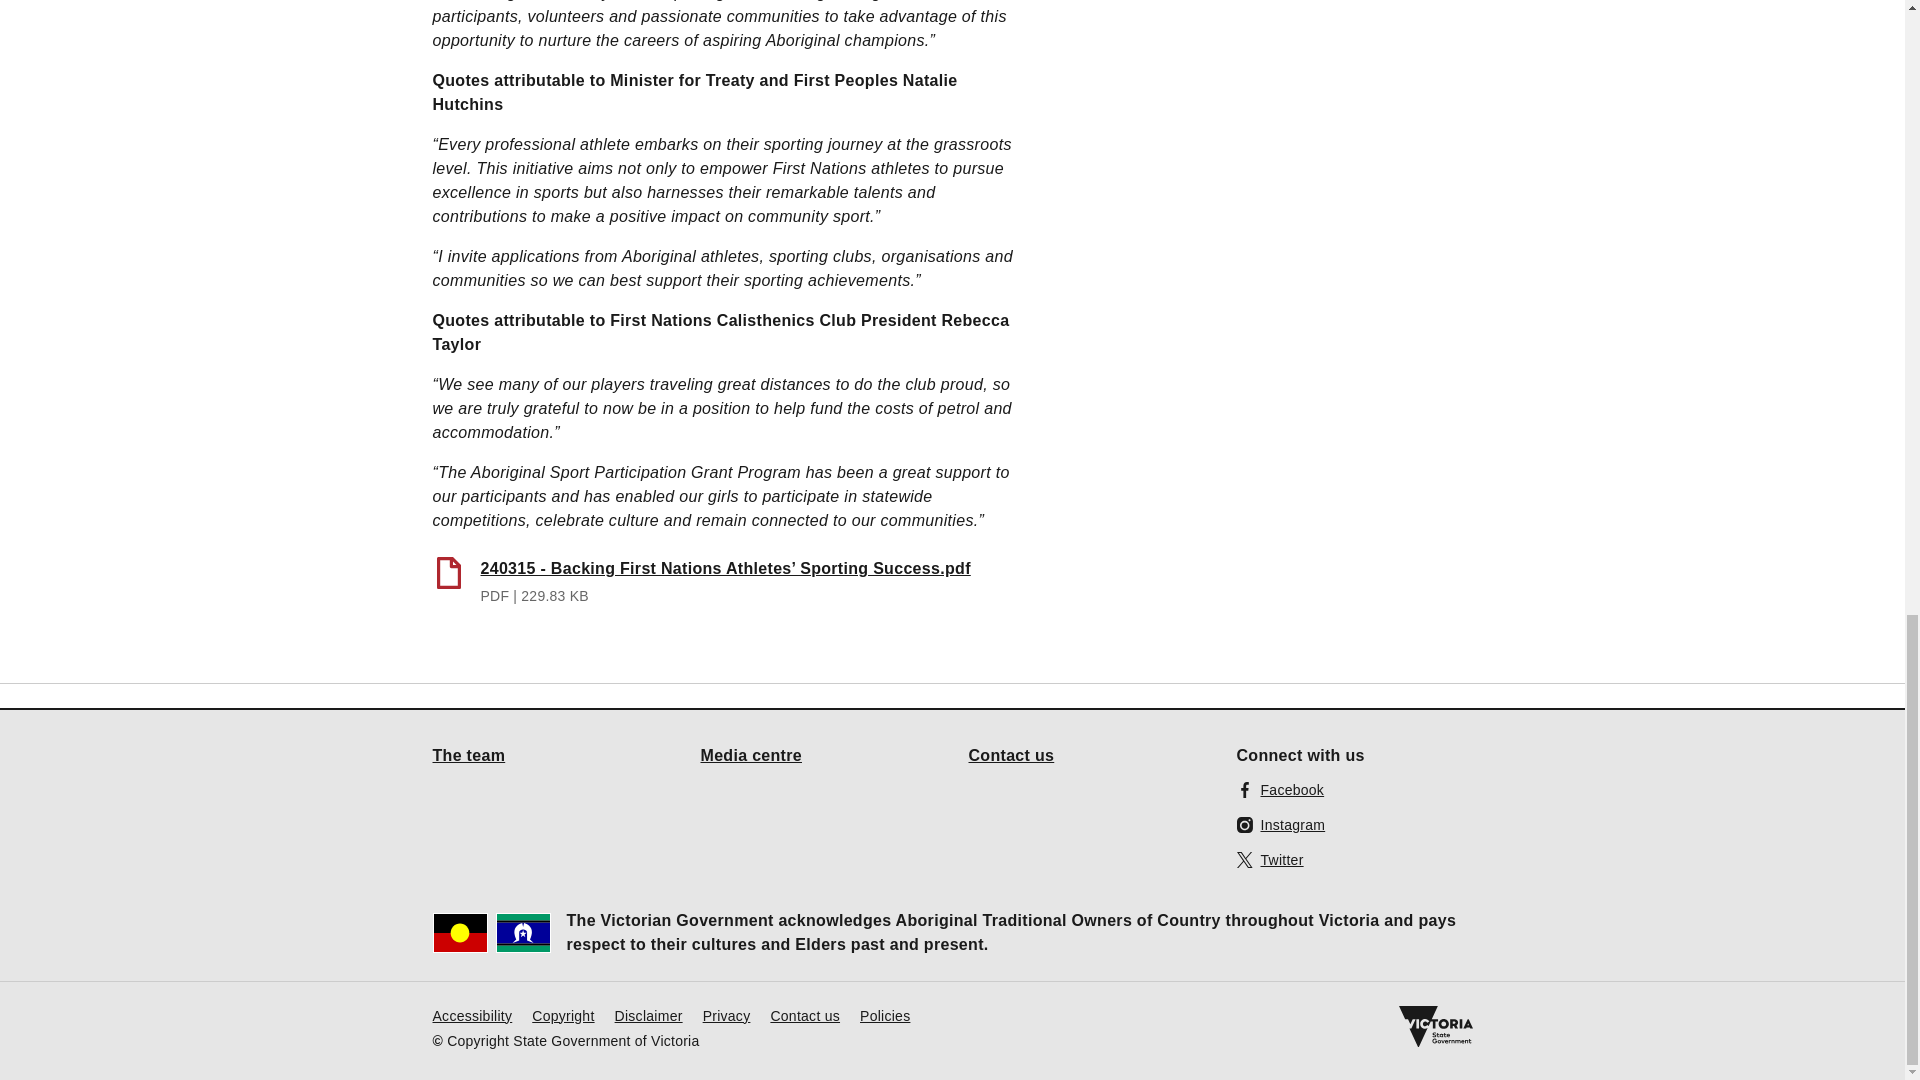 This screenshot has width=1920, height=1080. Describe the element at coordinates (885, 1014) in the screenshot. I see `Policies` at that location.